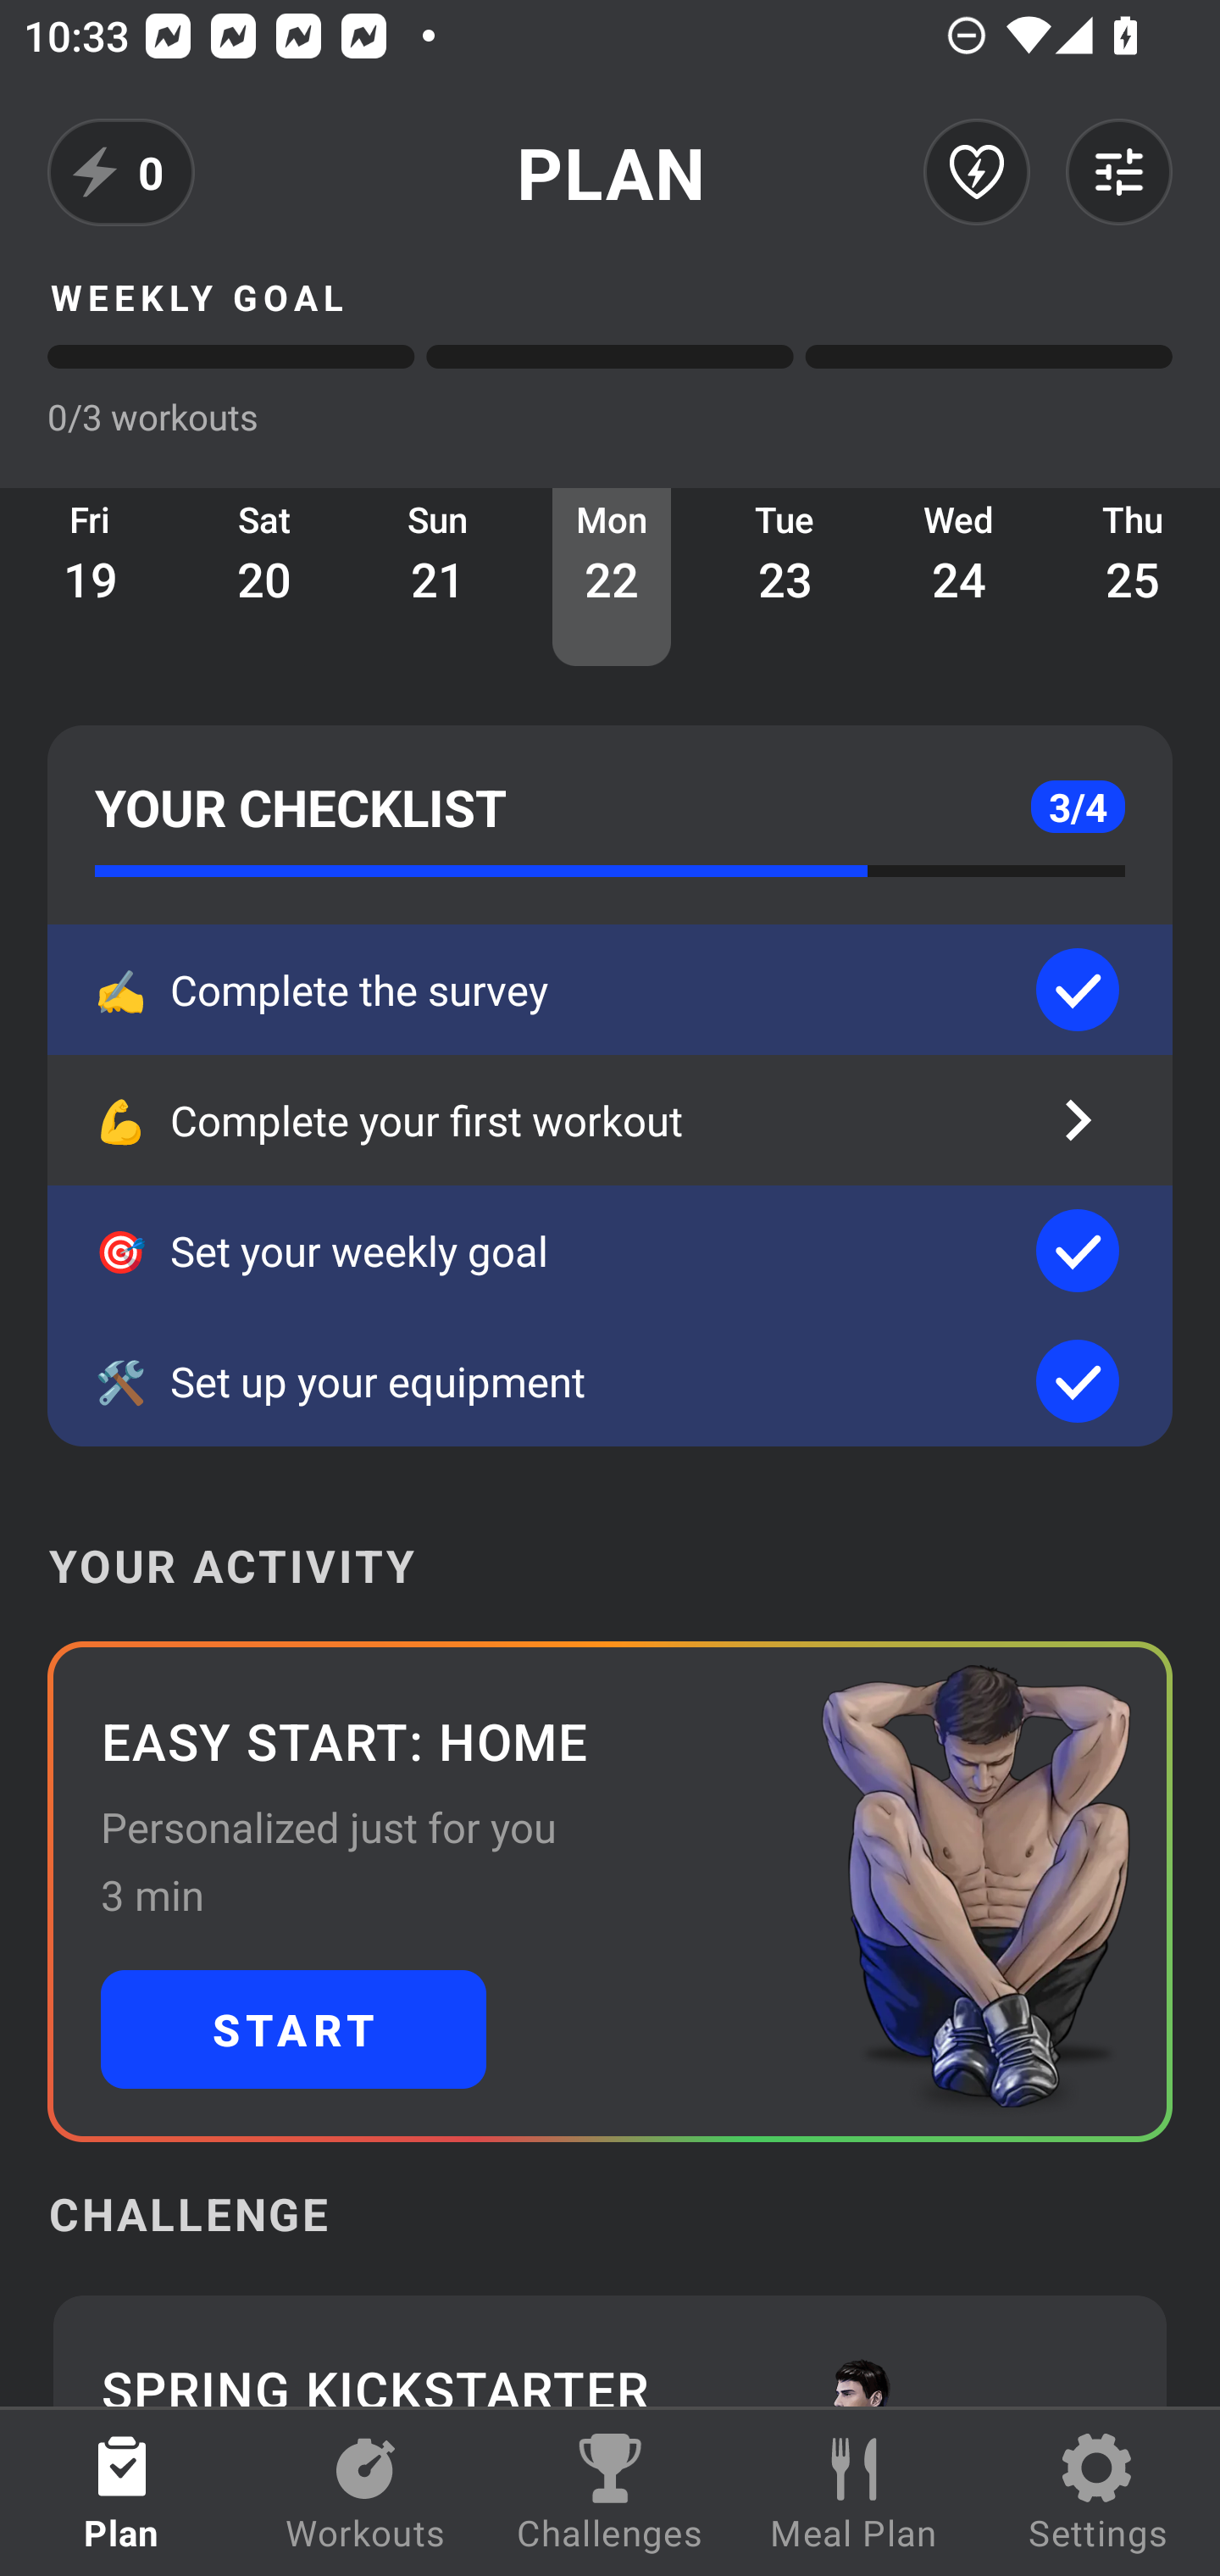  What do you see at coordinates (854, 2493) in the screenshot?
I see ` Meal Plan ` at bounding box center [854, 2493].